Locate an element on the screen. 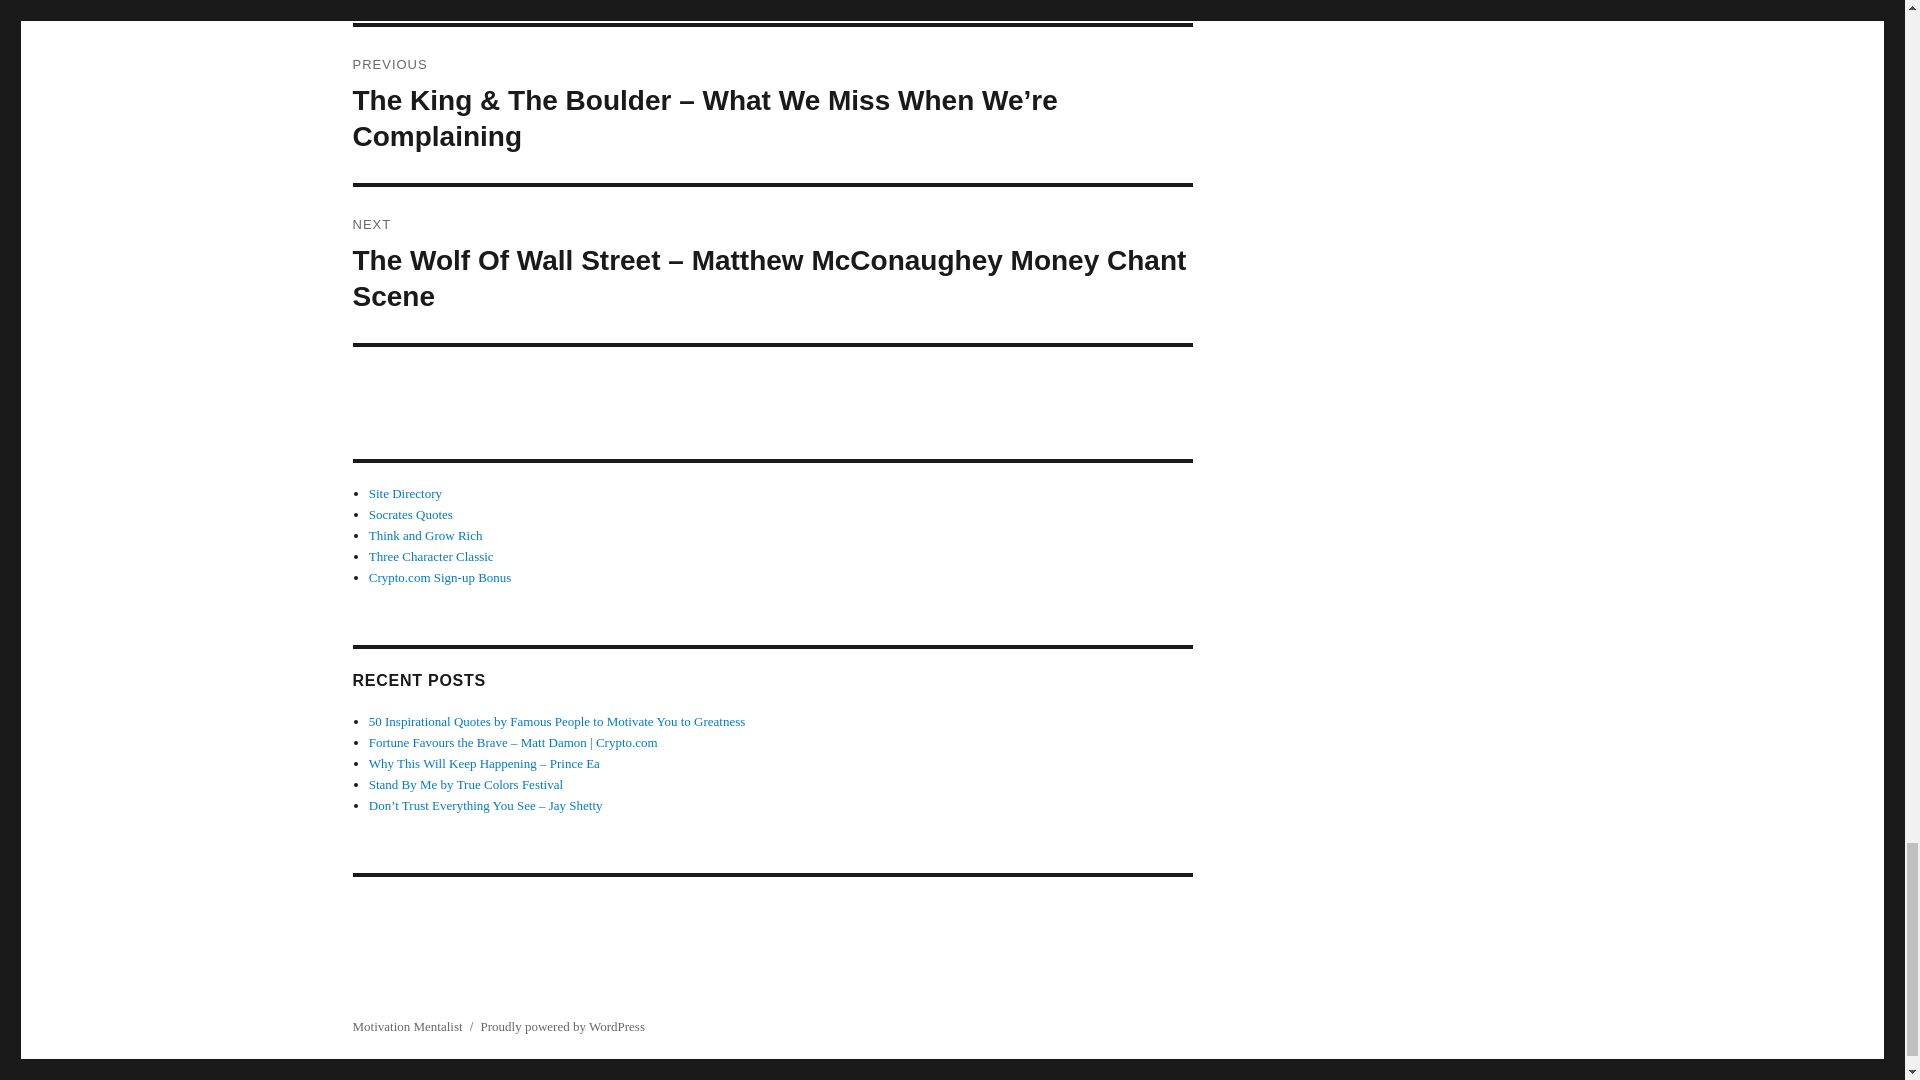 The height and width of the screenshot is (1080, 1920). Stand By Me by True Colors Festival is located at coordinates (465, 784).